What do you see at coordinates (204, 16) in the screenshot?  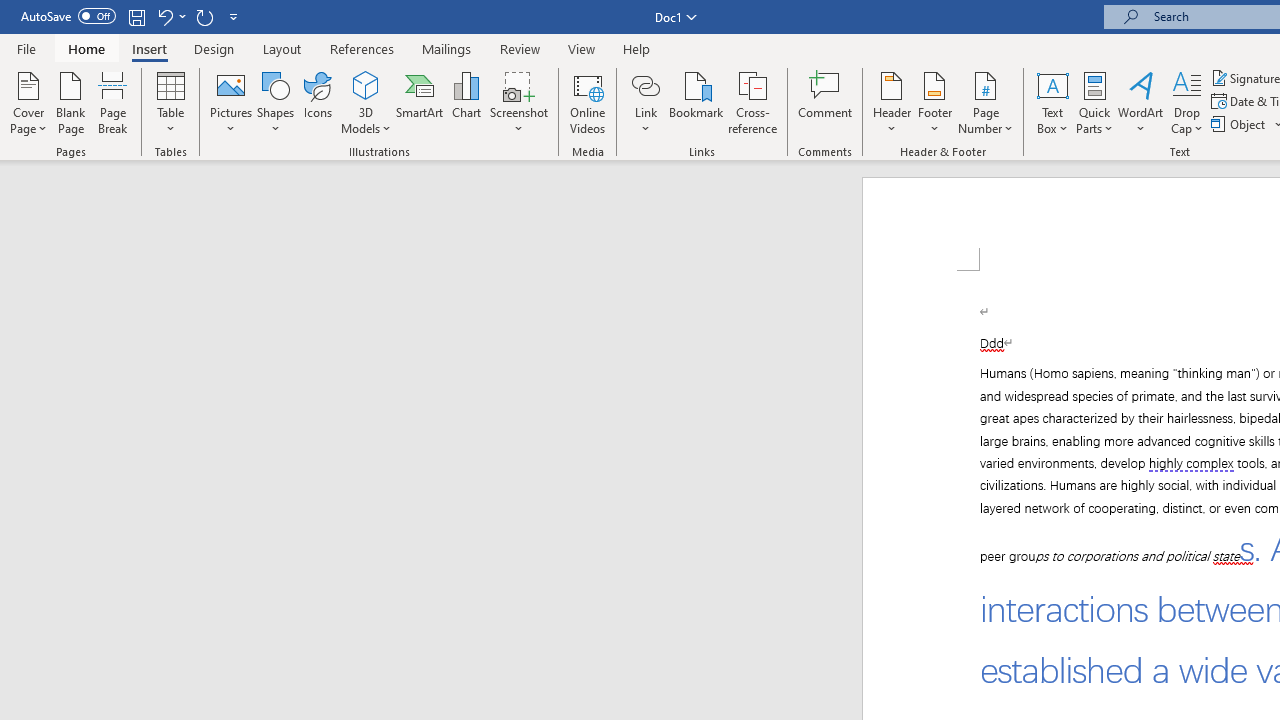 I see `Repeat Doc Close` at bounding box center [204, 16].